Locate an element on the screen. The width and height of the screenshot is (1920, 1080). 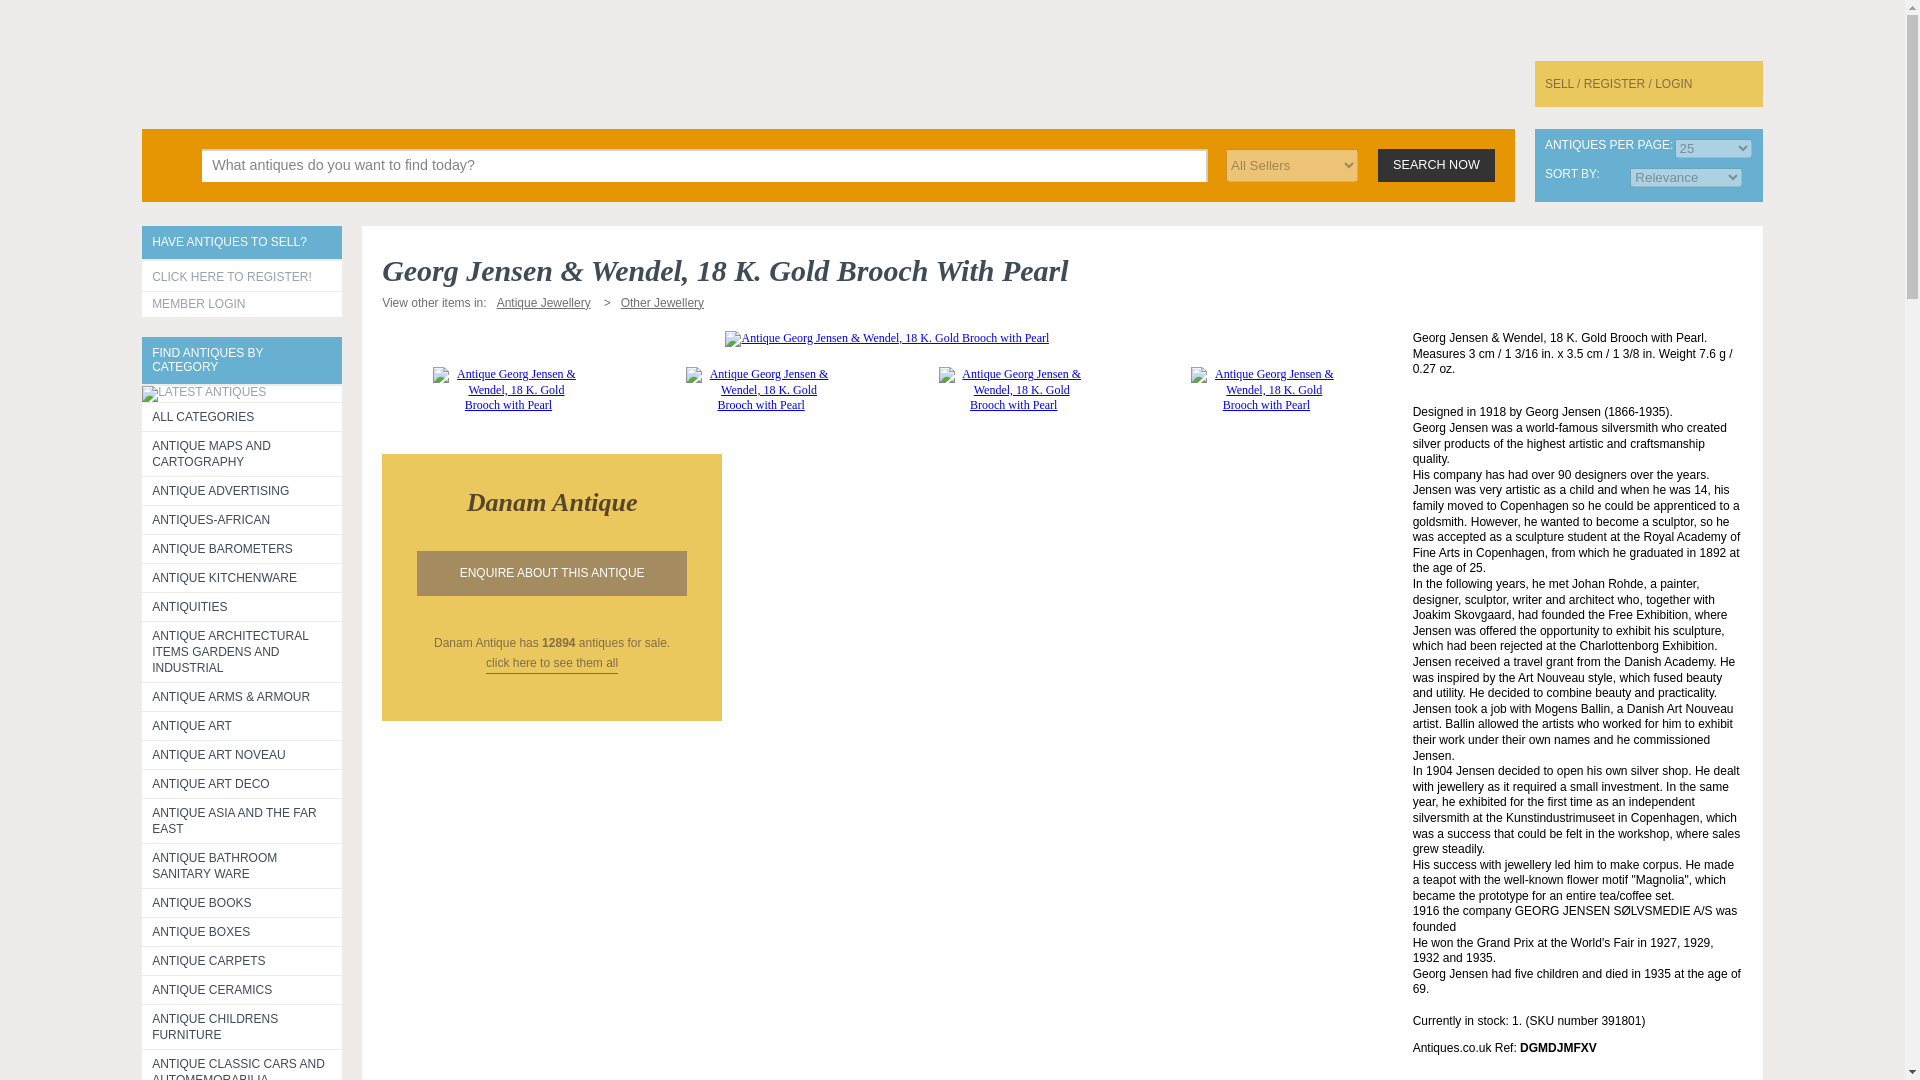
ANTIQUE ART is located at coordinates (242, 725).